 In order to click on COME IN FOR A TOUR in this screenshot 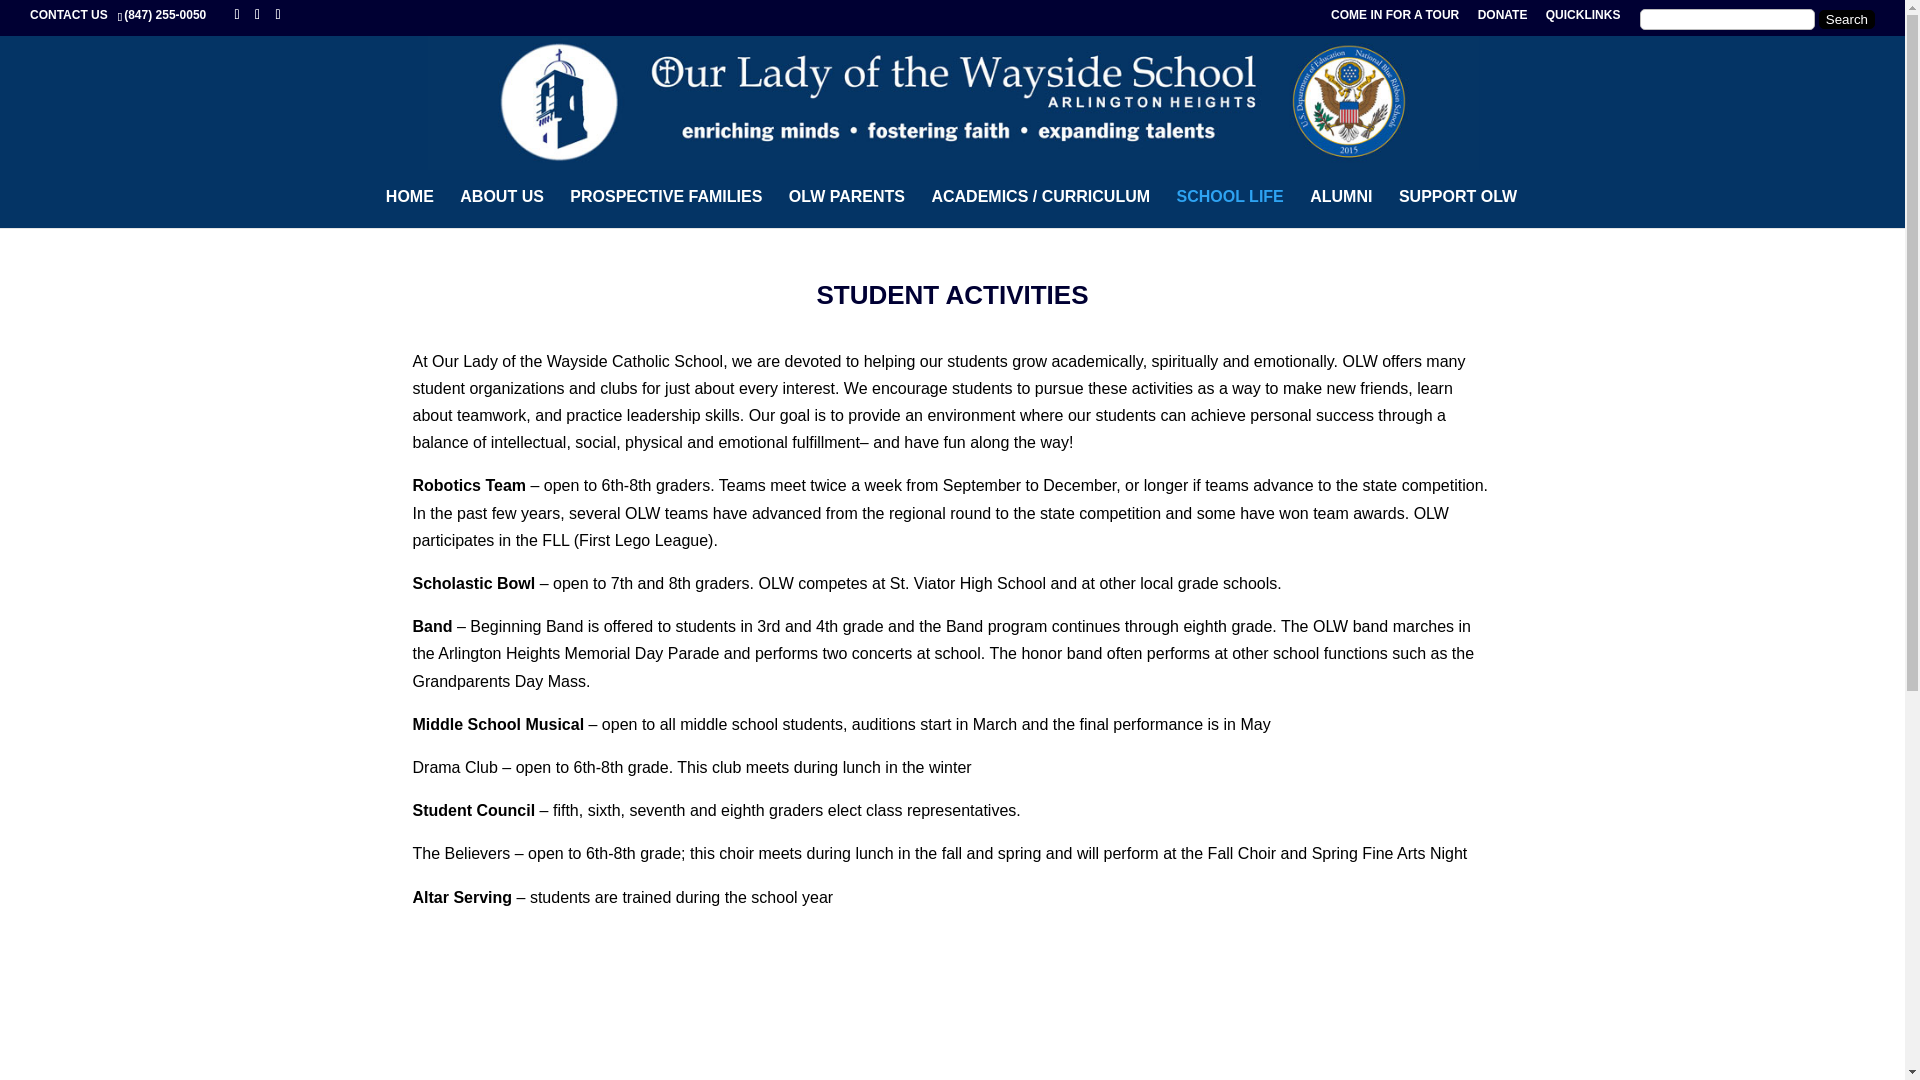, I will do `click(1394, 19)`.